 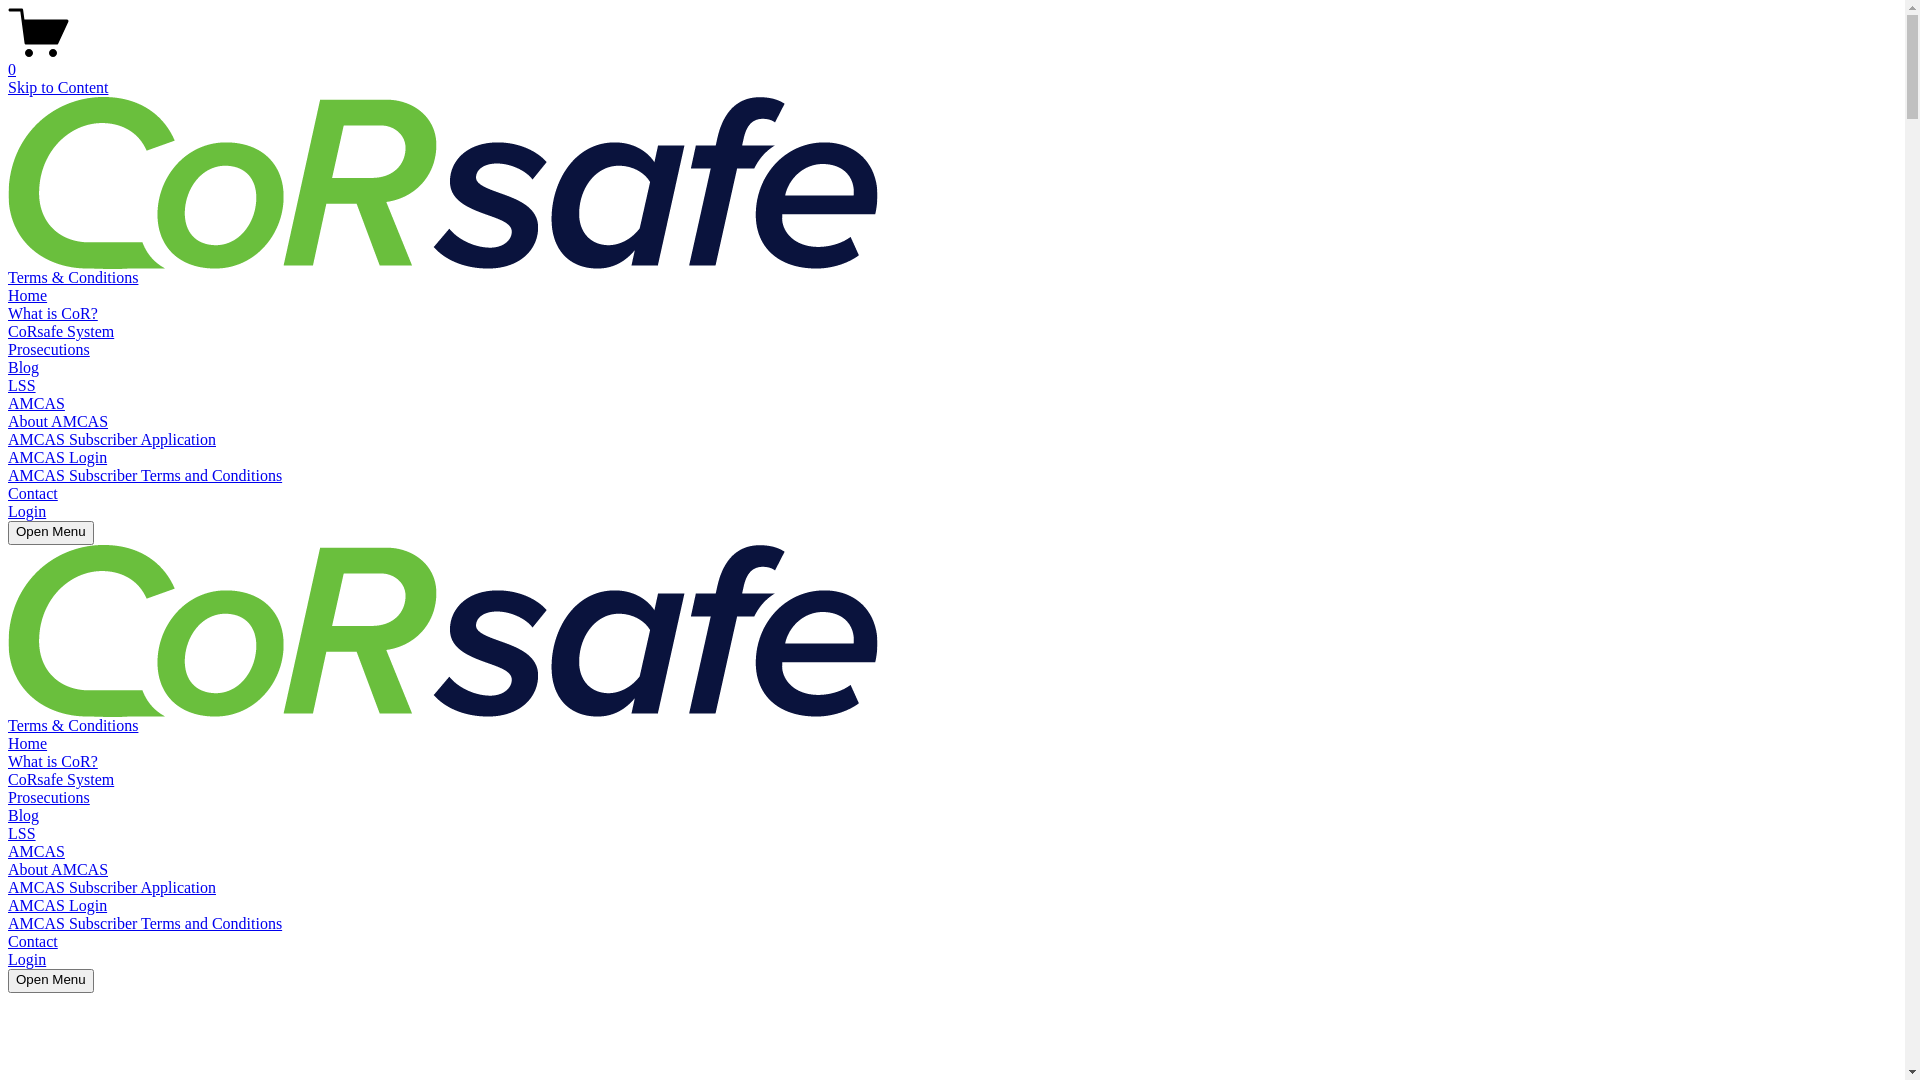 What do you see at coordinates (22, 834) in the screenshot?
I see `LSS` at bounding box center [22, 834].